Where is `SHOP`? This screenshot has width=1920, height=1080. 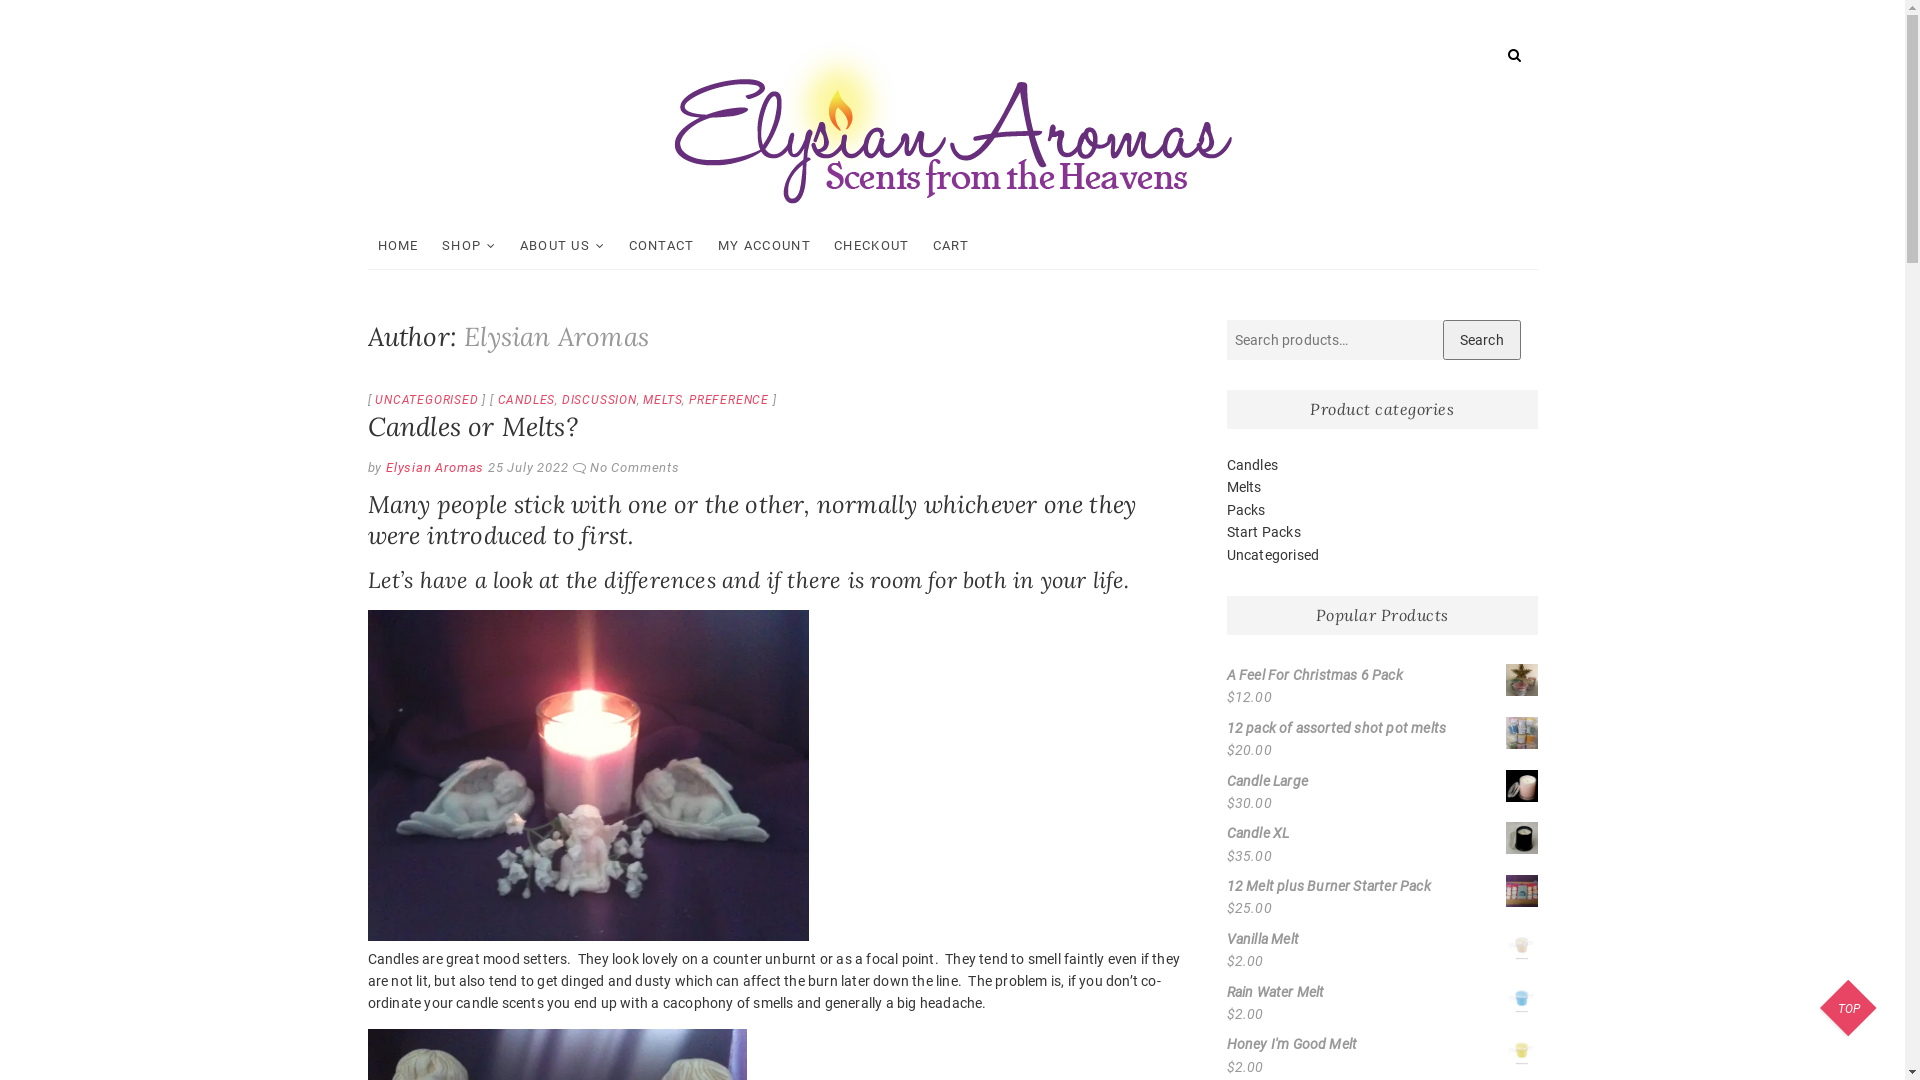
SHOP is located at coordinates (469, 246).